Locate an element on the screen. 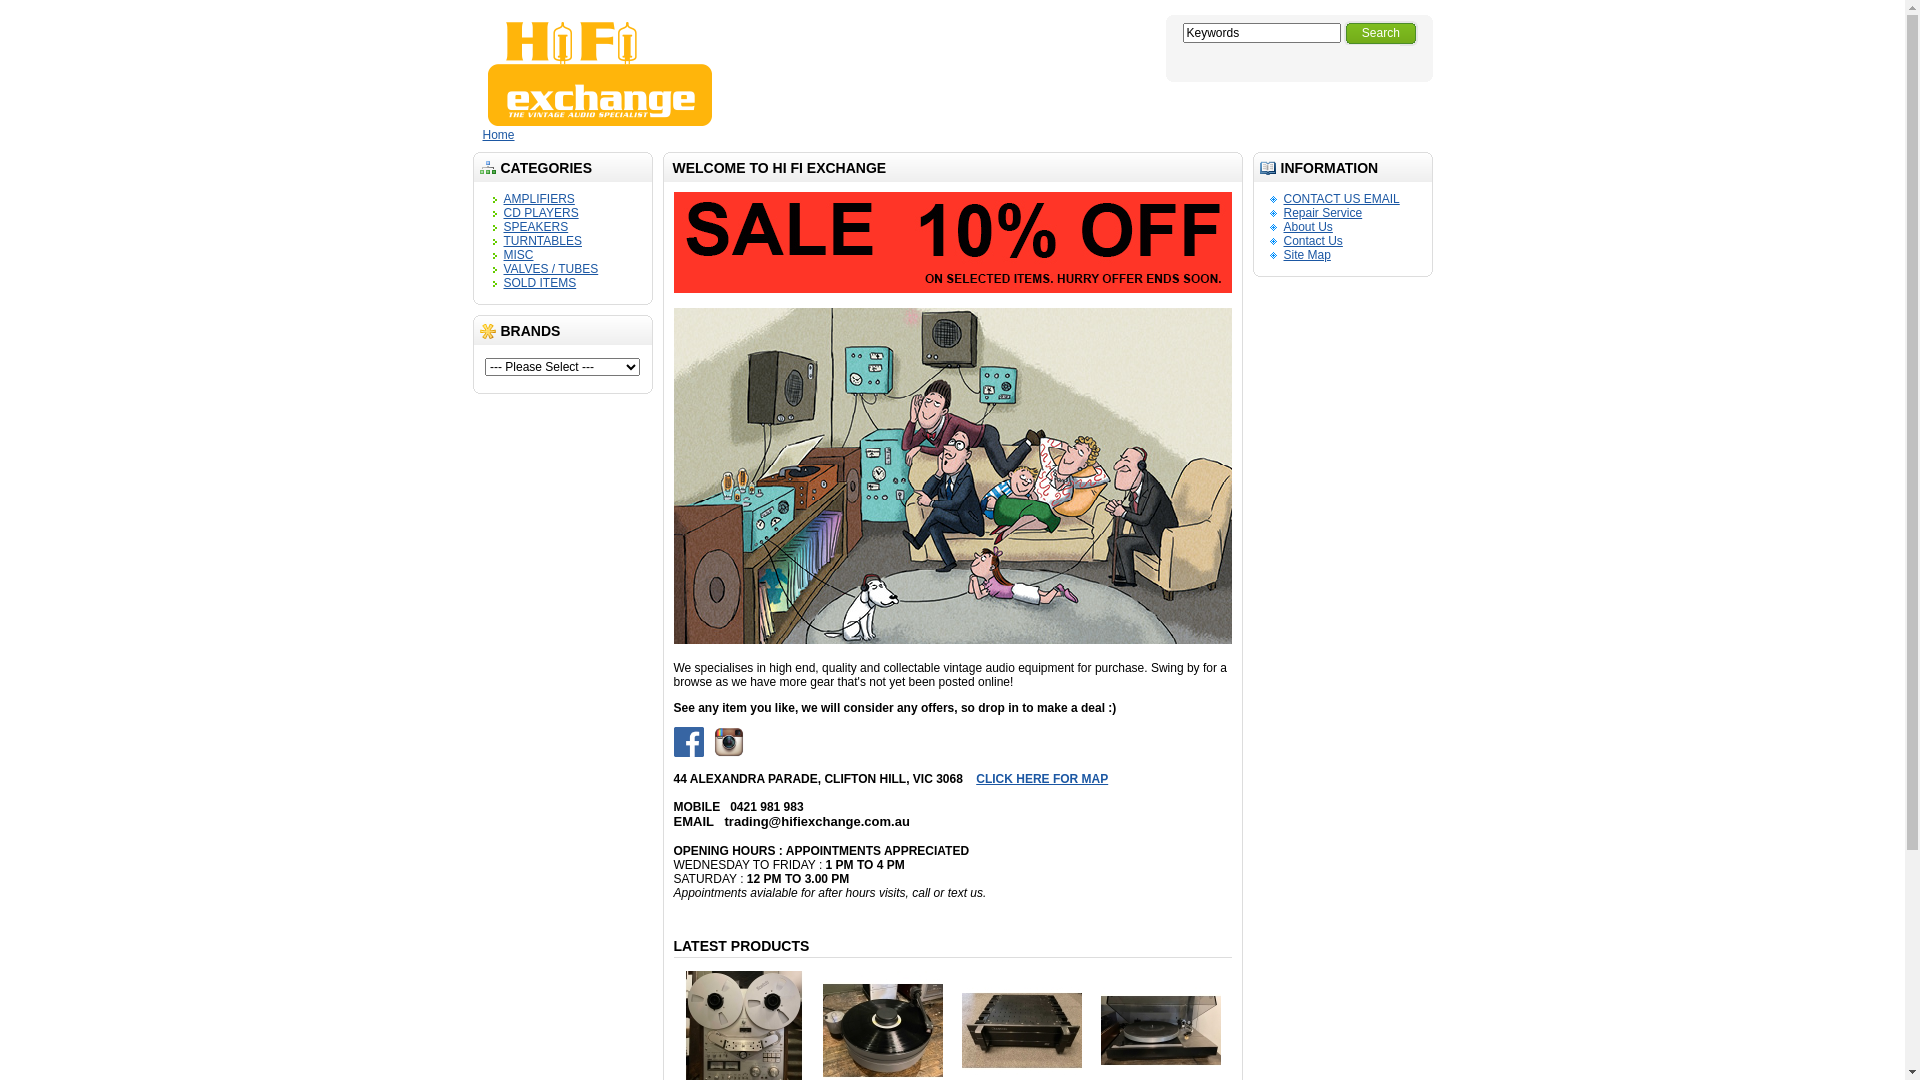 The height and width of the screenshot is (1080, 1920). CLICK HERE FOR MAP is located at coordinates (1194, 786).